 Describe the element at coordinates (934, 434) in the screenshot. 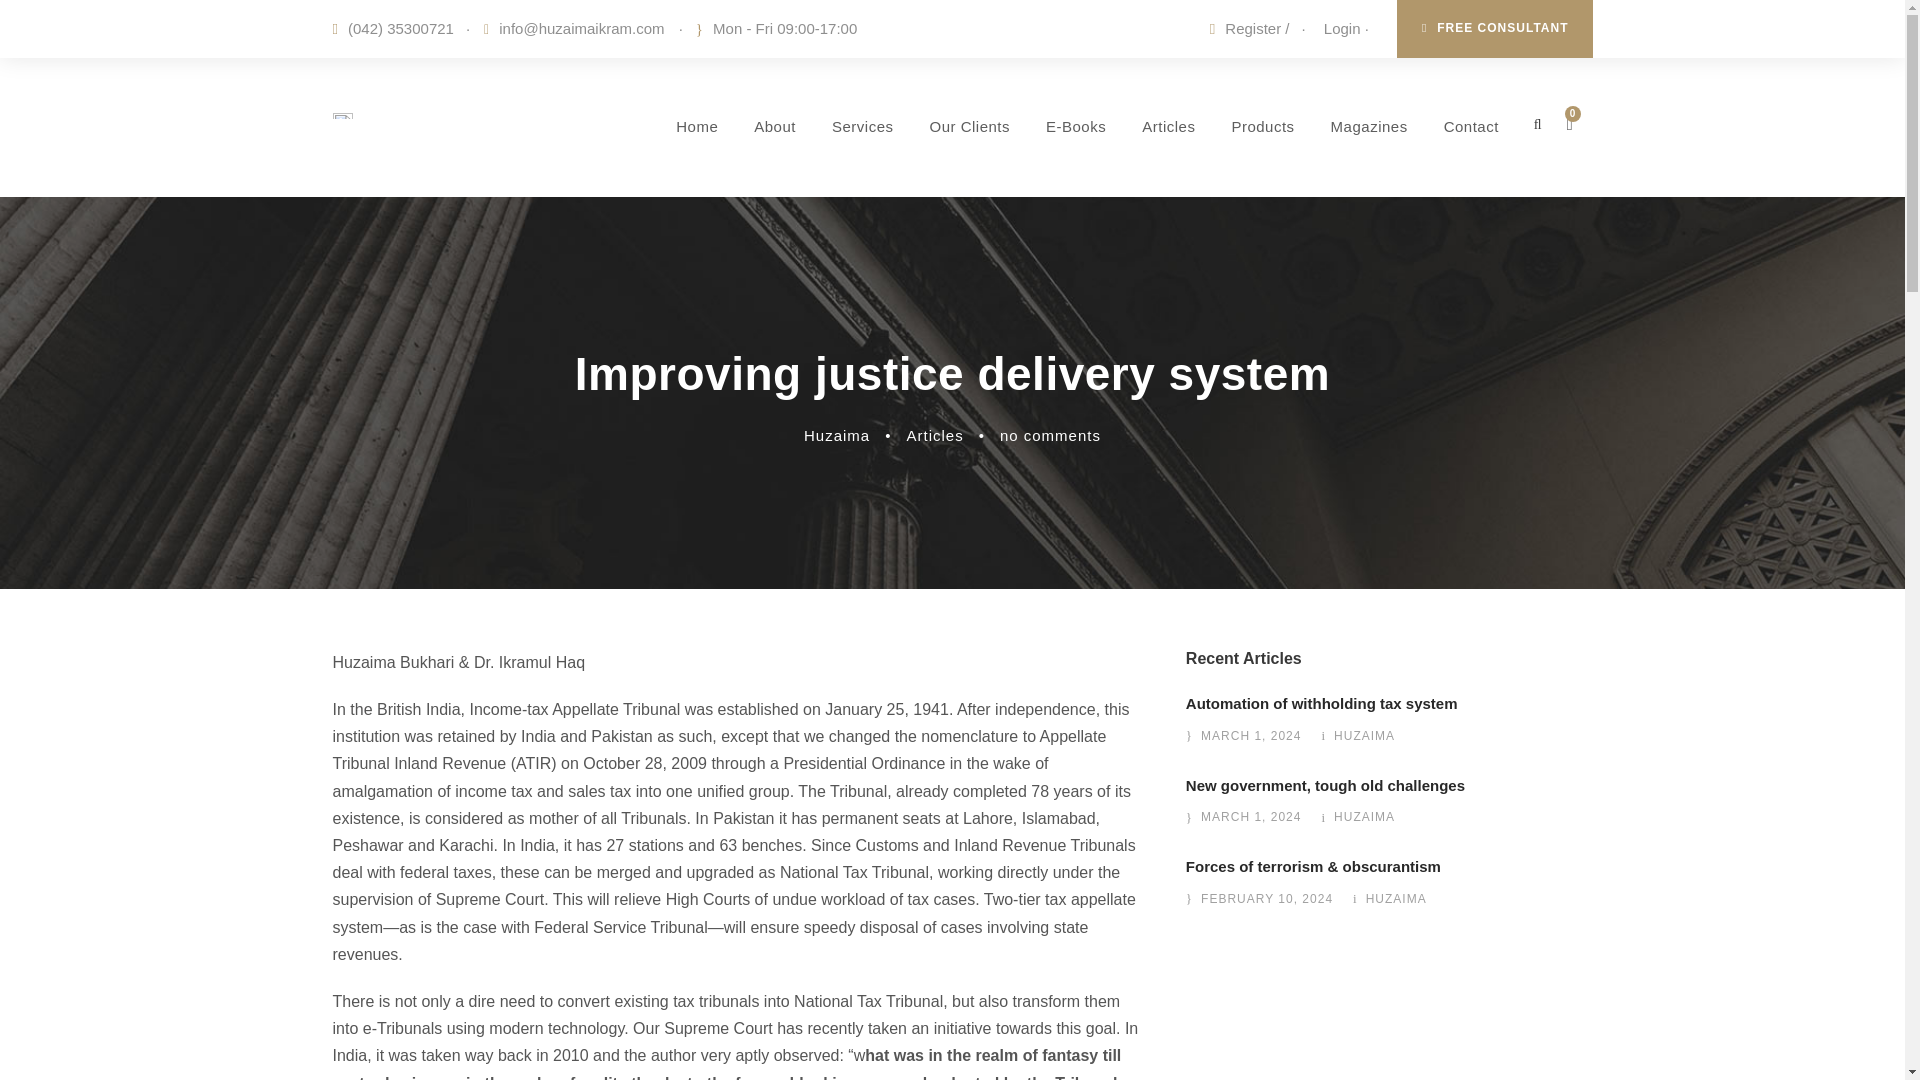

I see `Articles` at that location.